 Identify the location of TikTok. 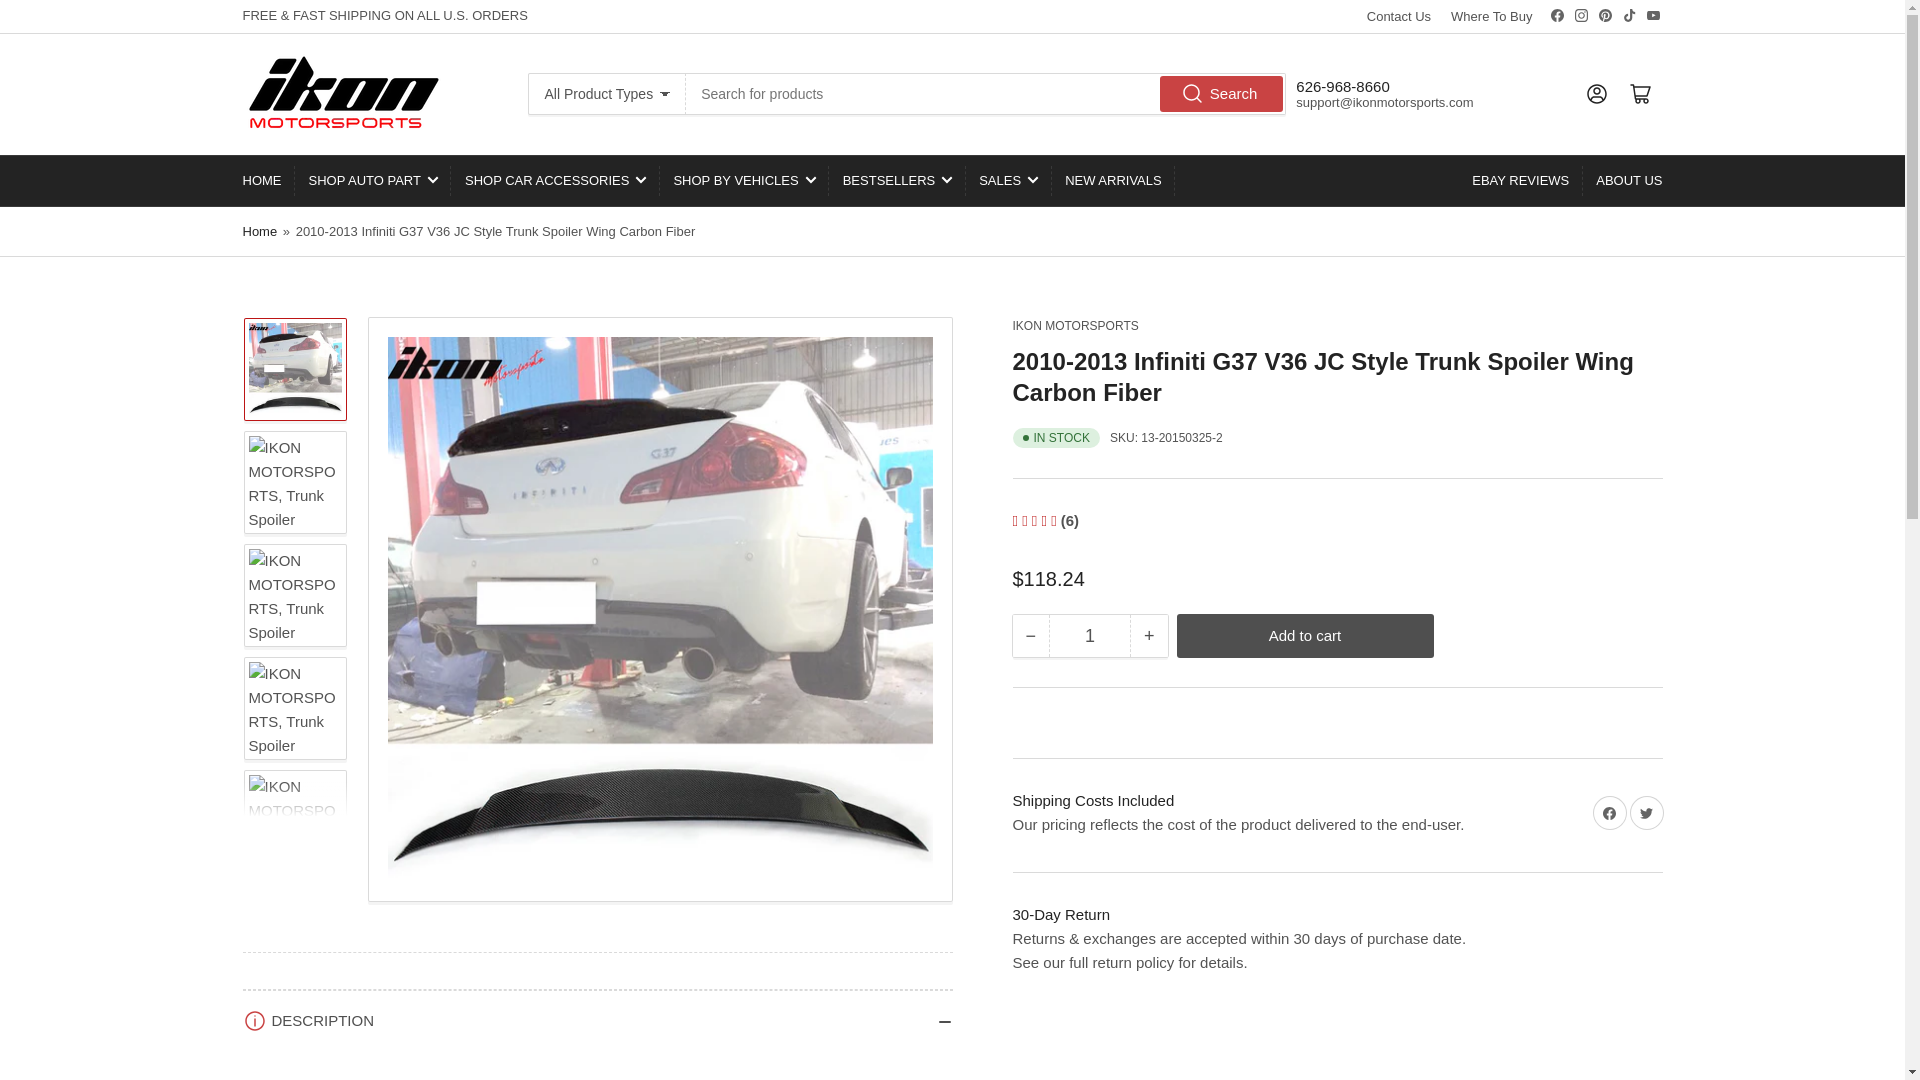
(1630, 14).